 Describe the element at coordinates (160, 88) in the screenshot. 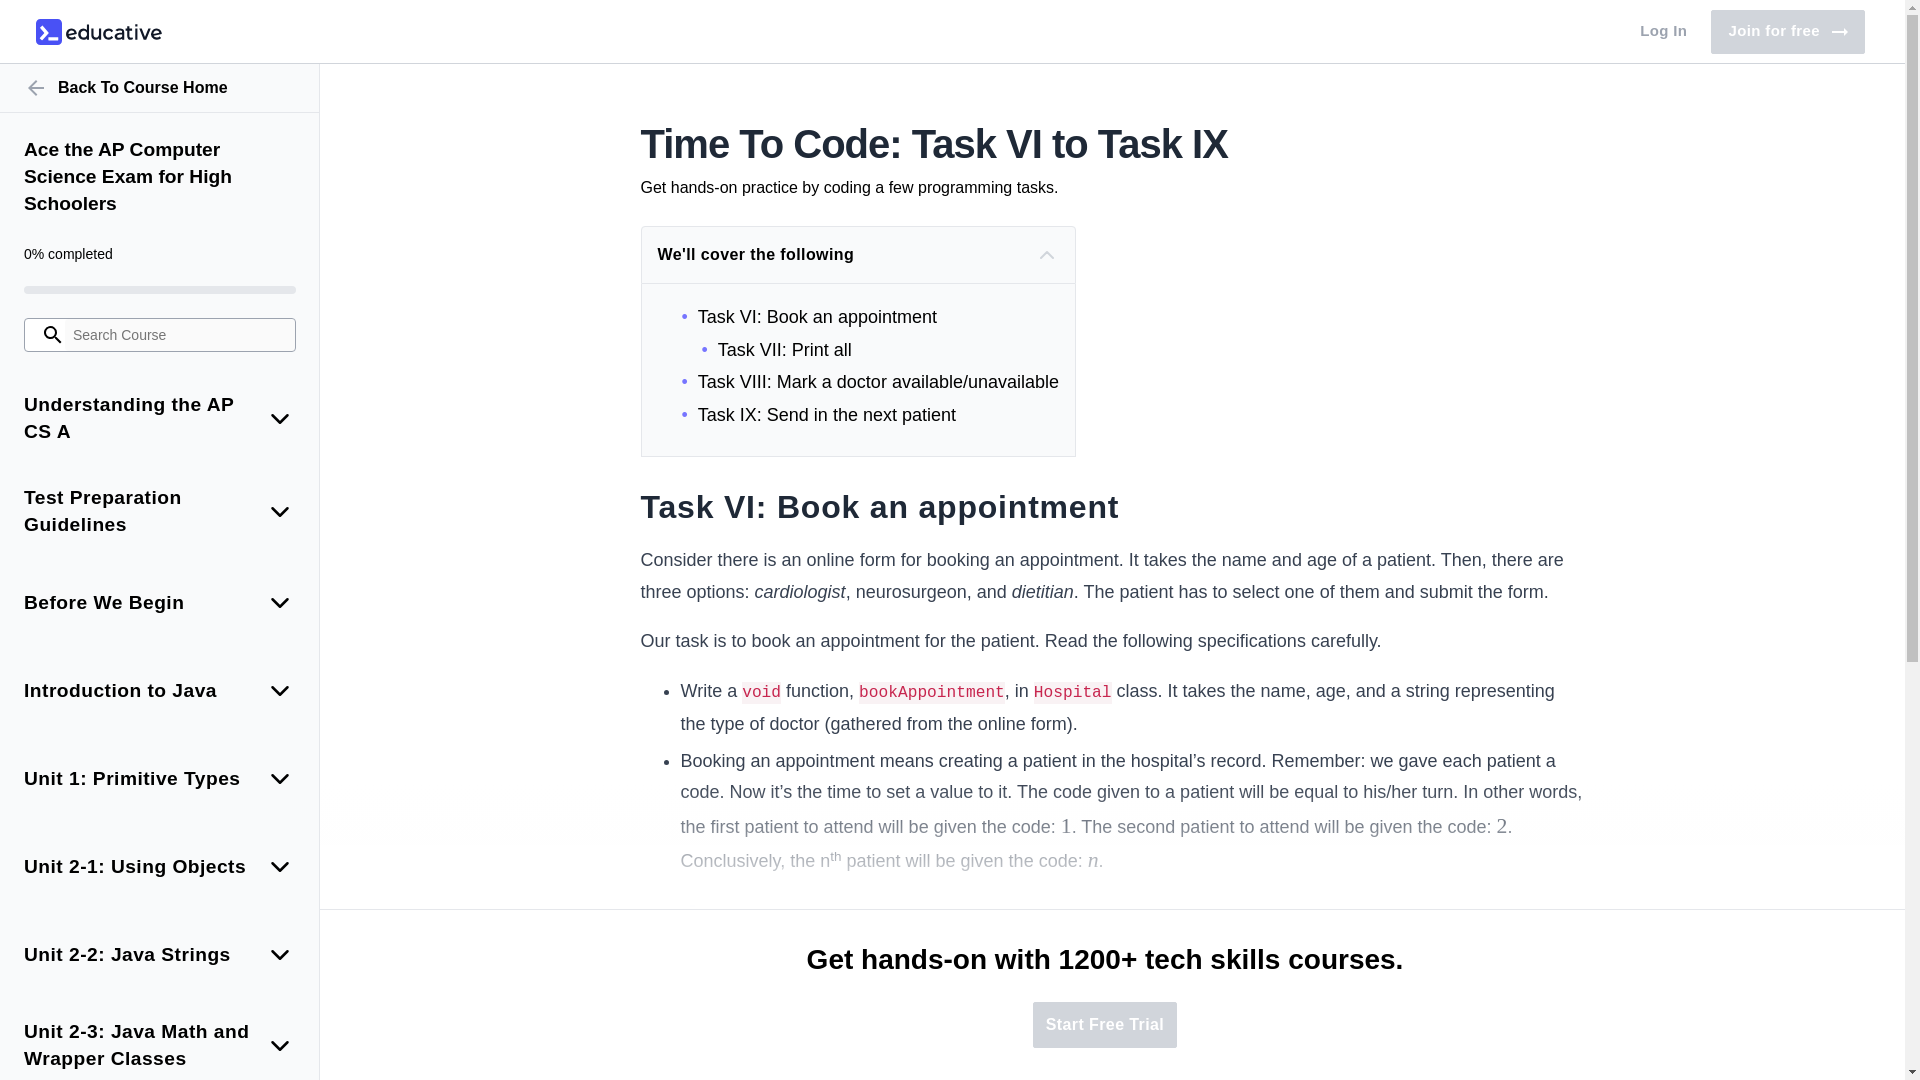

I see `Back To Course Home` at that location.